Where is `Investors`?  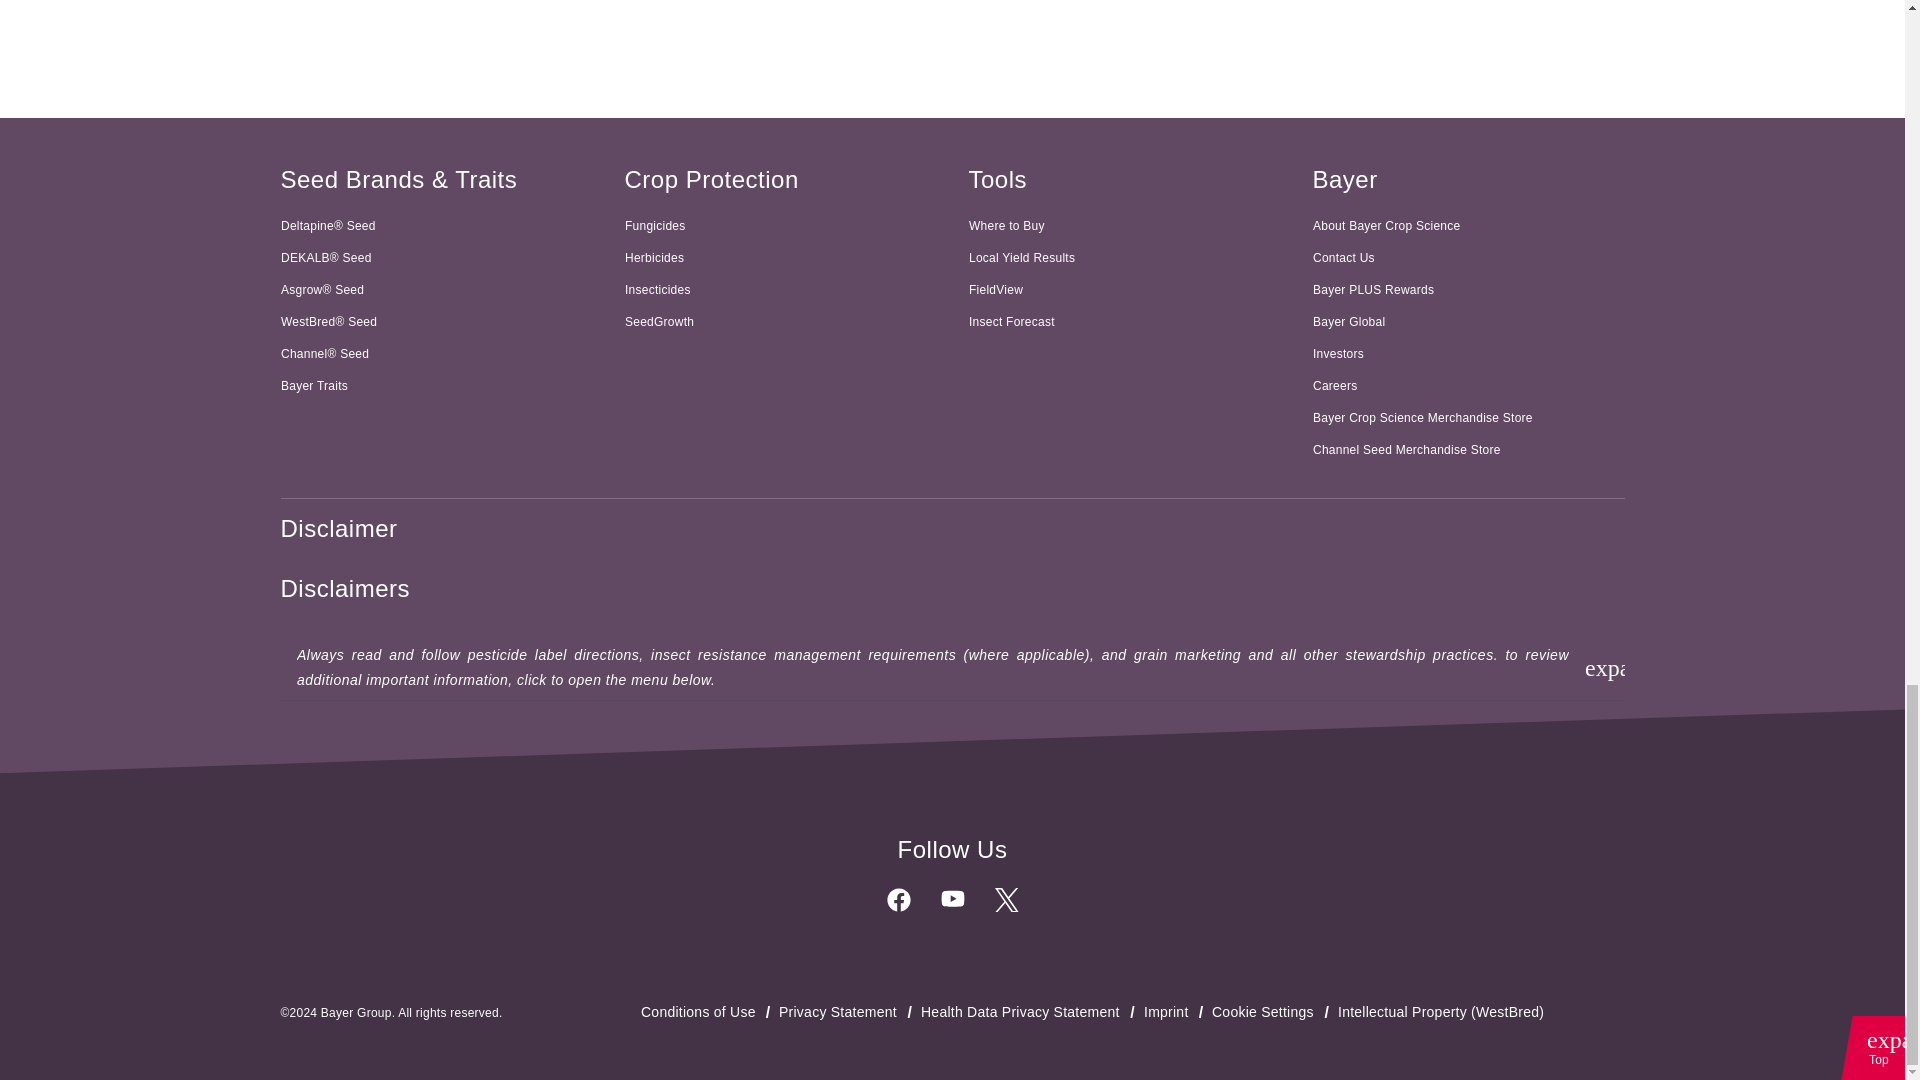 Investors is located at coordinates (1468, 354).